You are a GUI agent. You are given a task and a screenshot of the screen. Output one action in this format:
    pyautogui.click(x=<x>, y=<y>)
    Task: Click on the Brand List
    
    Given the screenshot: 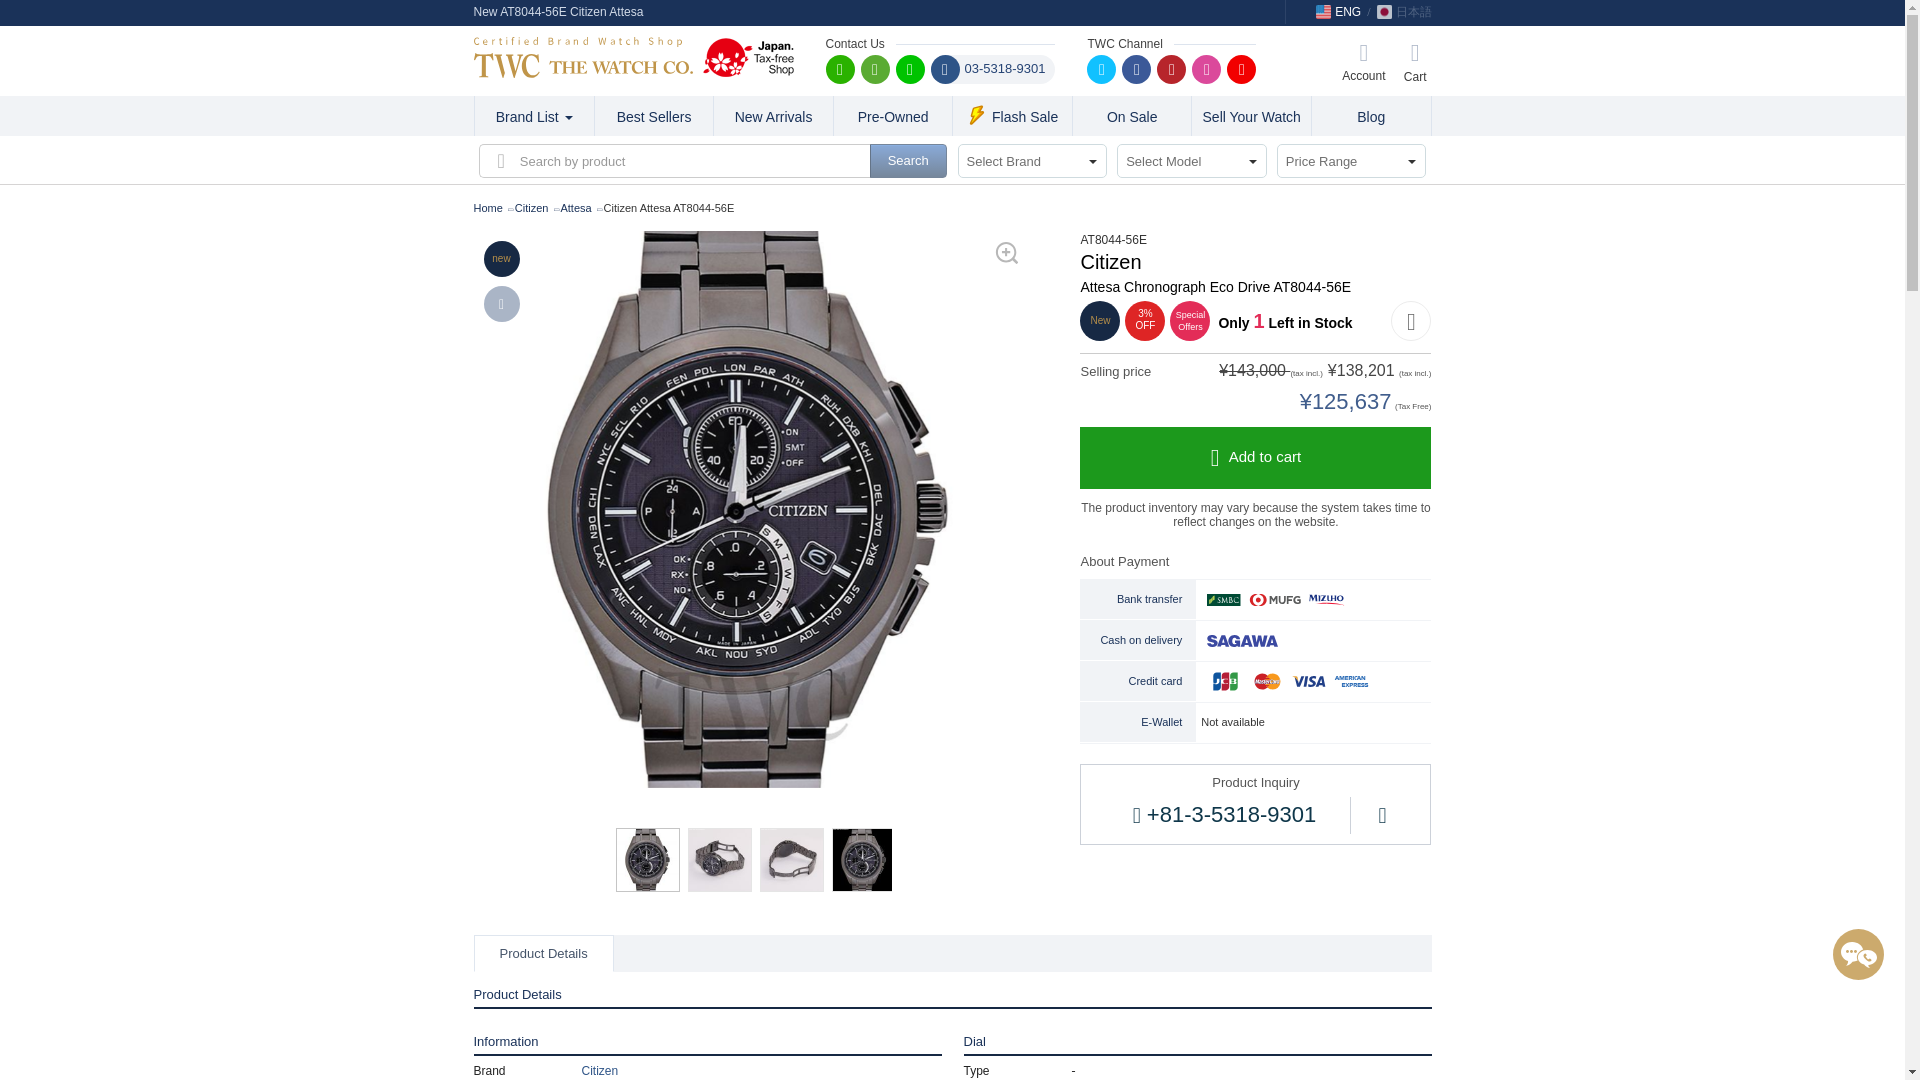 What is the action you would take?
    pyautogui.click(x=534, y=116)
    